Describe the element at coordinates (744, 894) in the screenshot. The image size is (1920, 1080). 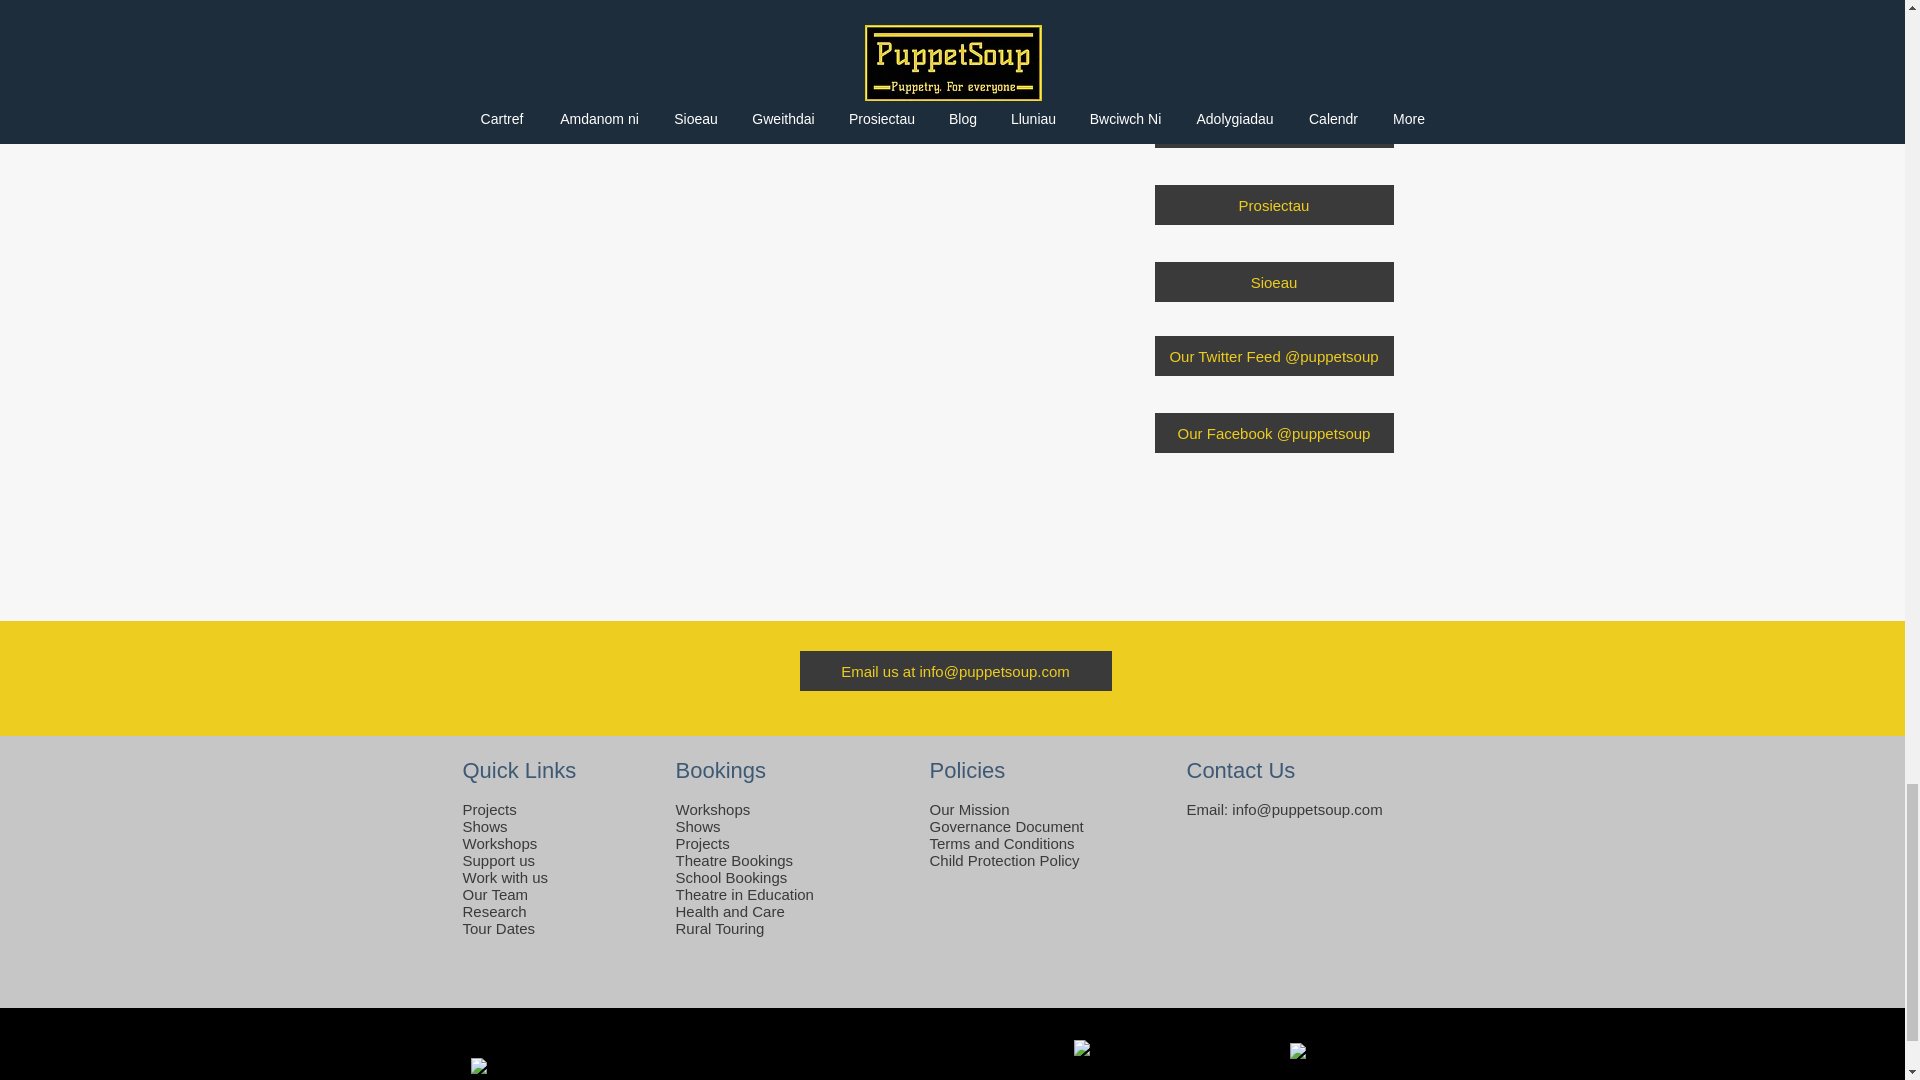
I see `Theatre in Education` at that location.